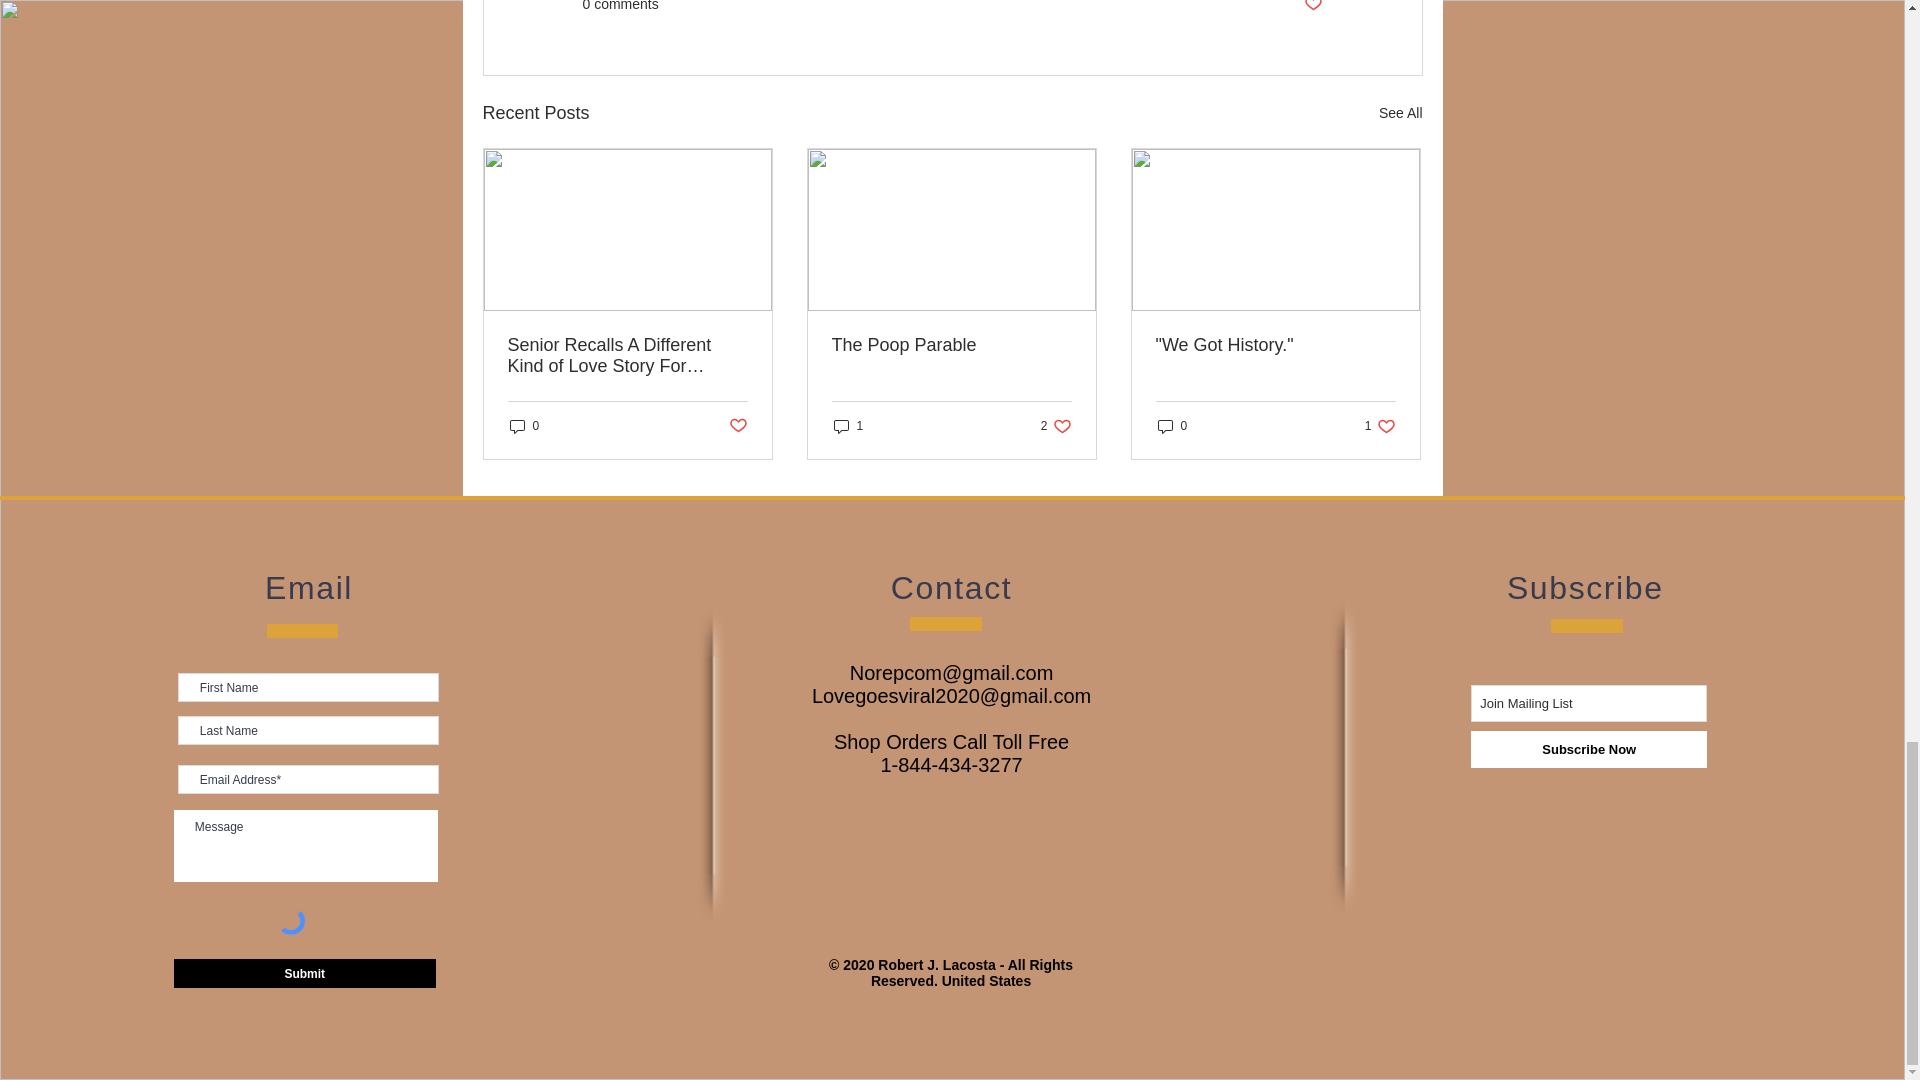  What do you see at coordinates (1400, 114) in the screenshot?
I see `See All` at bounding box center [1400, 114].